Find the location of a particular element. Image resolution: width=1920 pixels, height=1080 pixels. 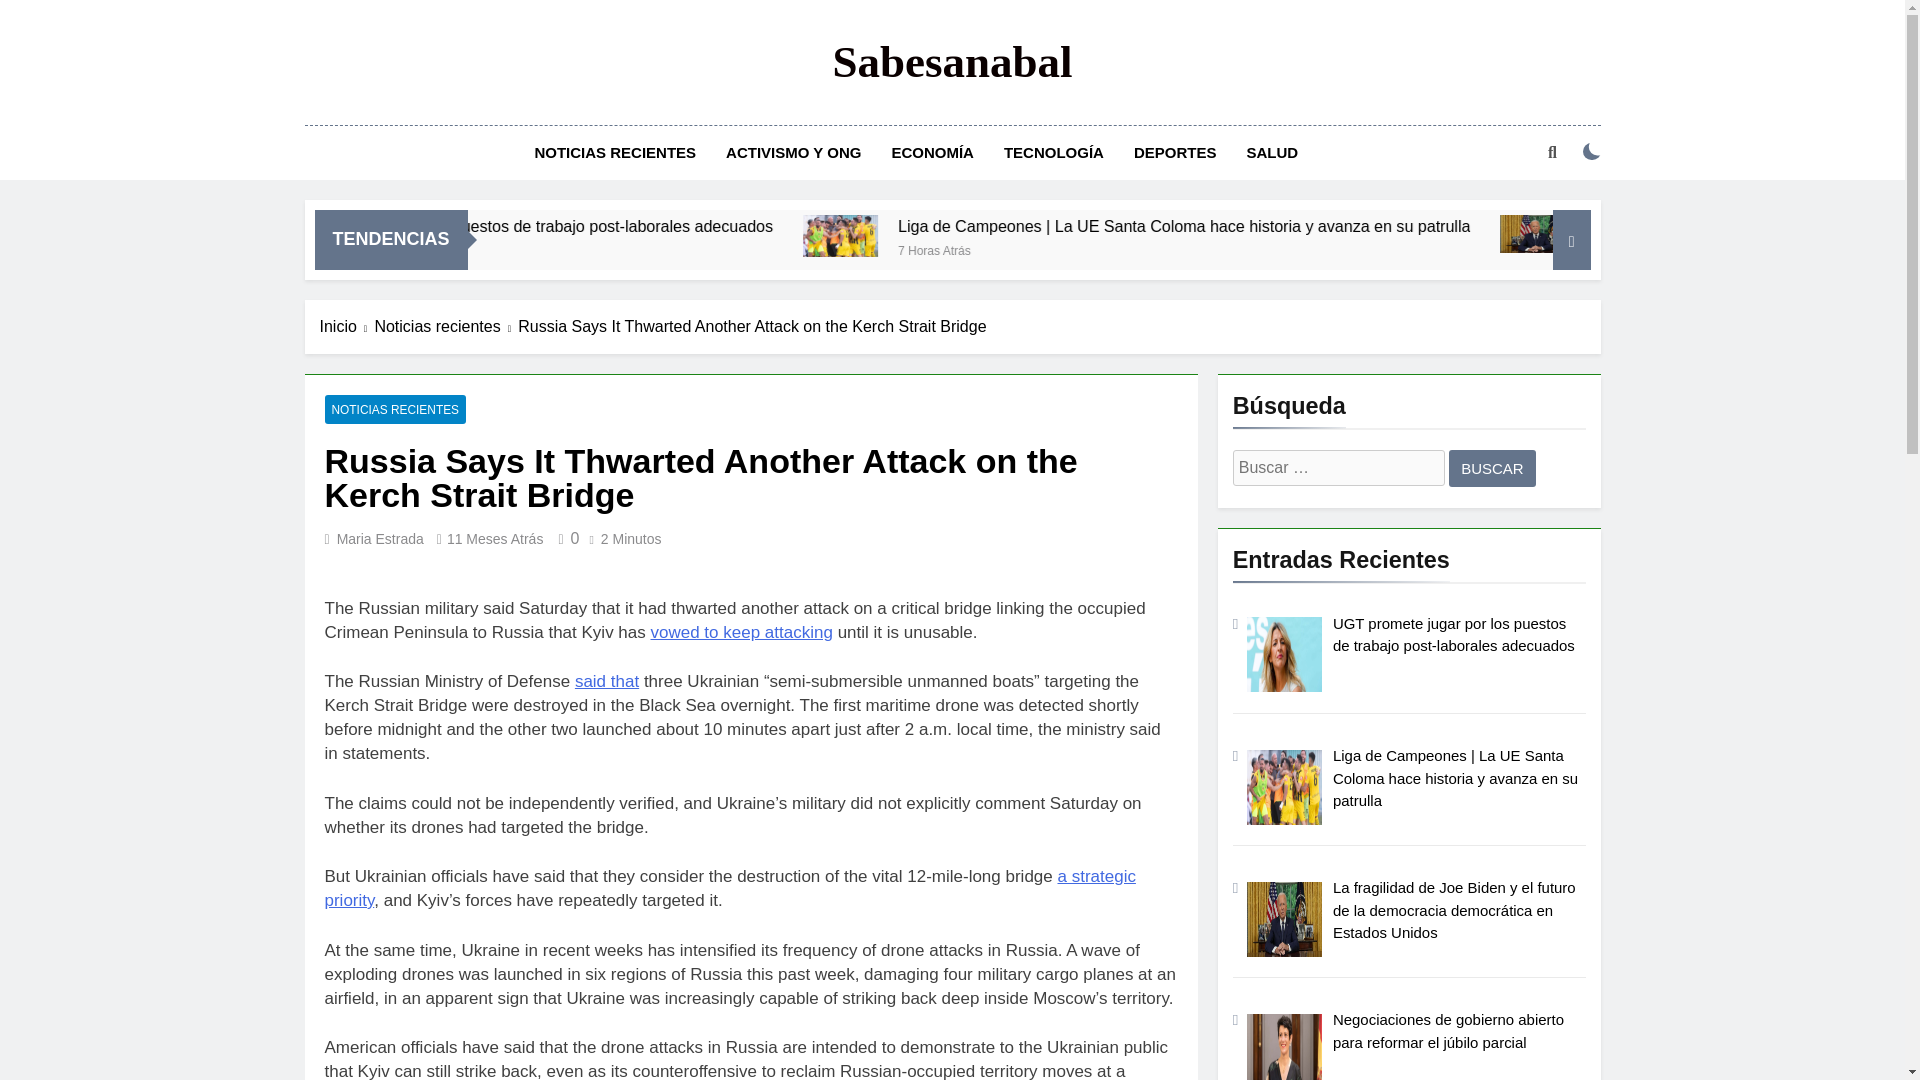

ACTIVISMO Y ONG is located at coordinates (792, 153).